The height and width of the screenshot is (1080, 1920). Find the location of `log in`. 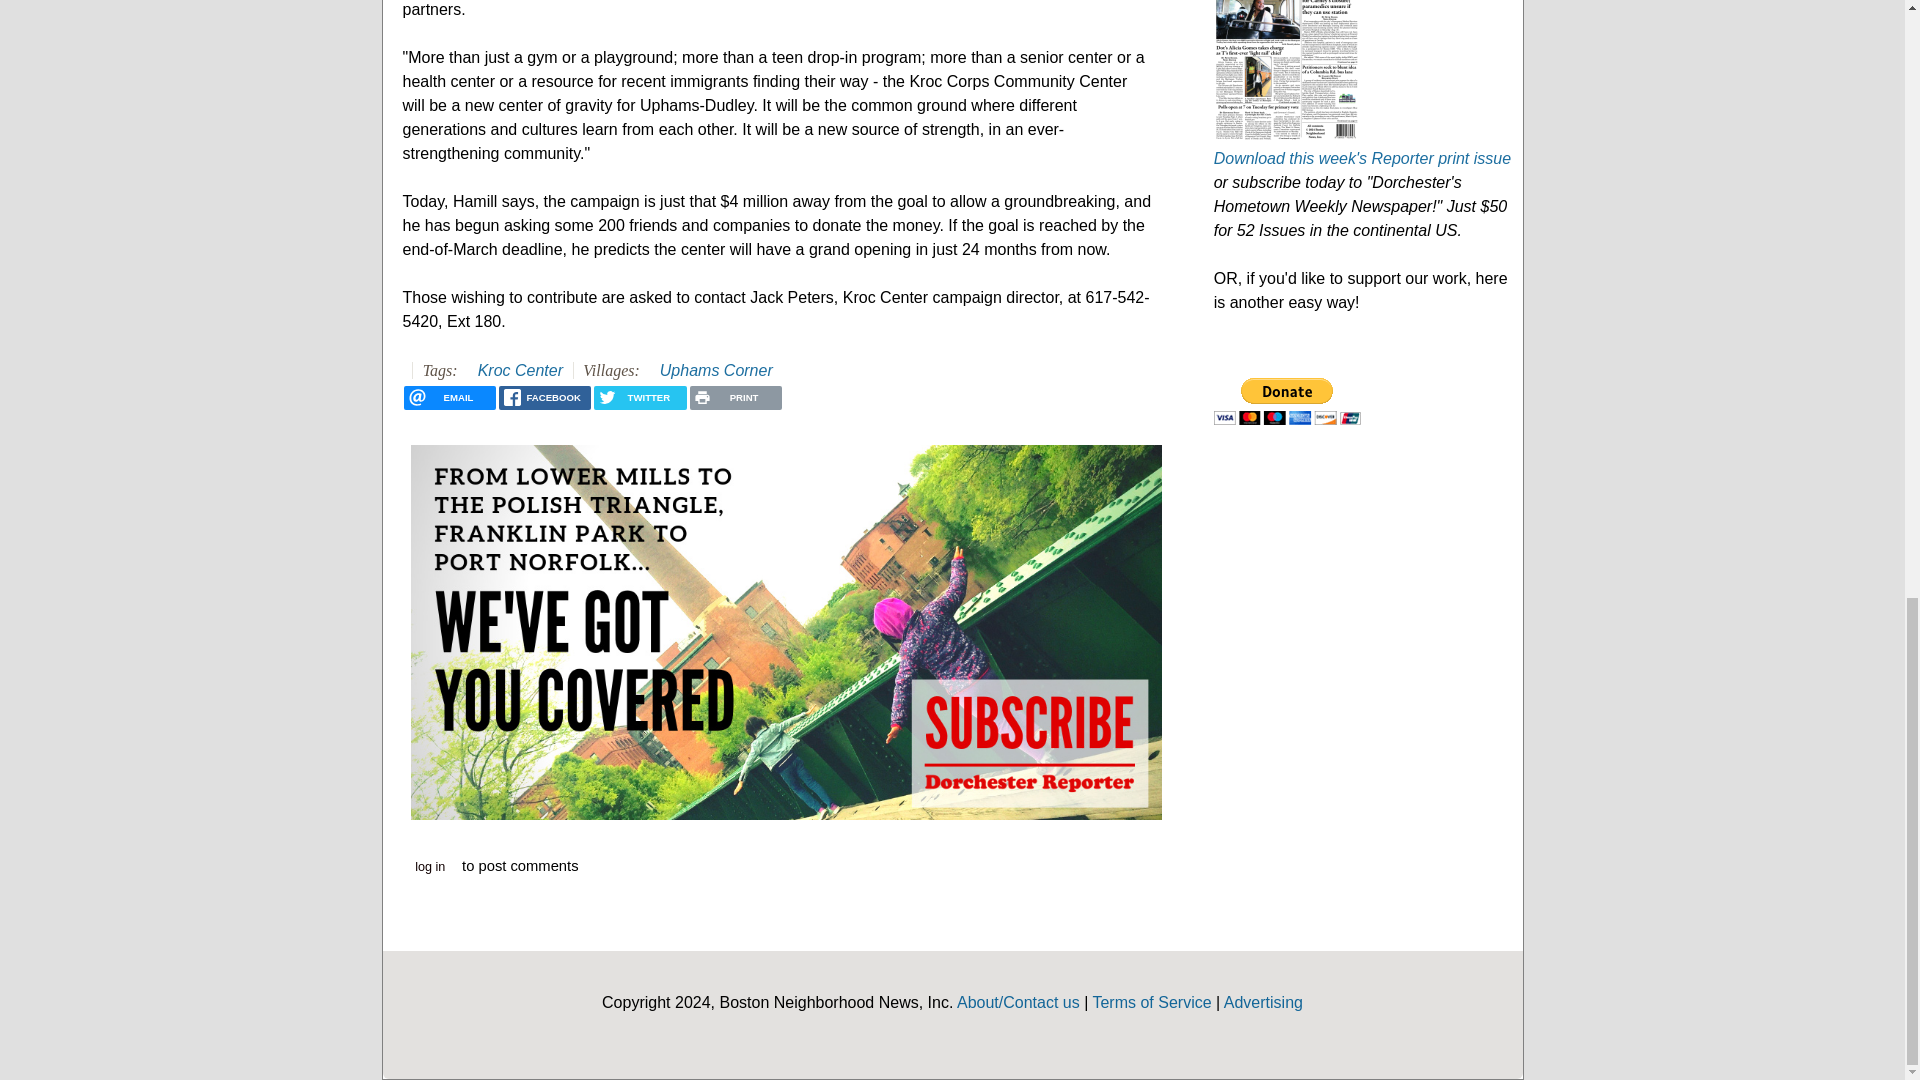

log in is located at coordinates (430, 867).